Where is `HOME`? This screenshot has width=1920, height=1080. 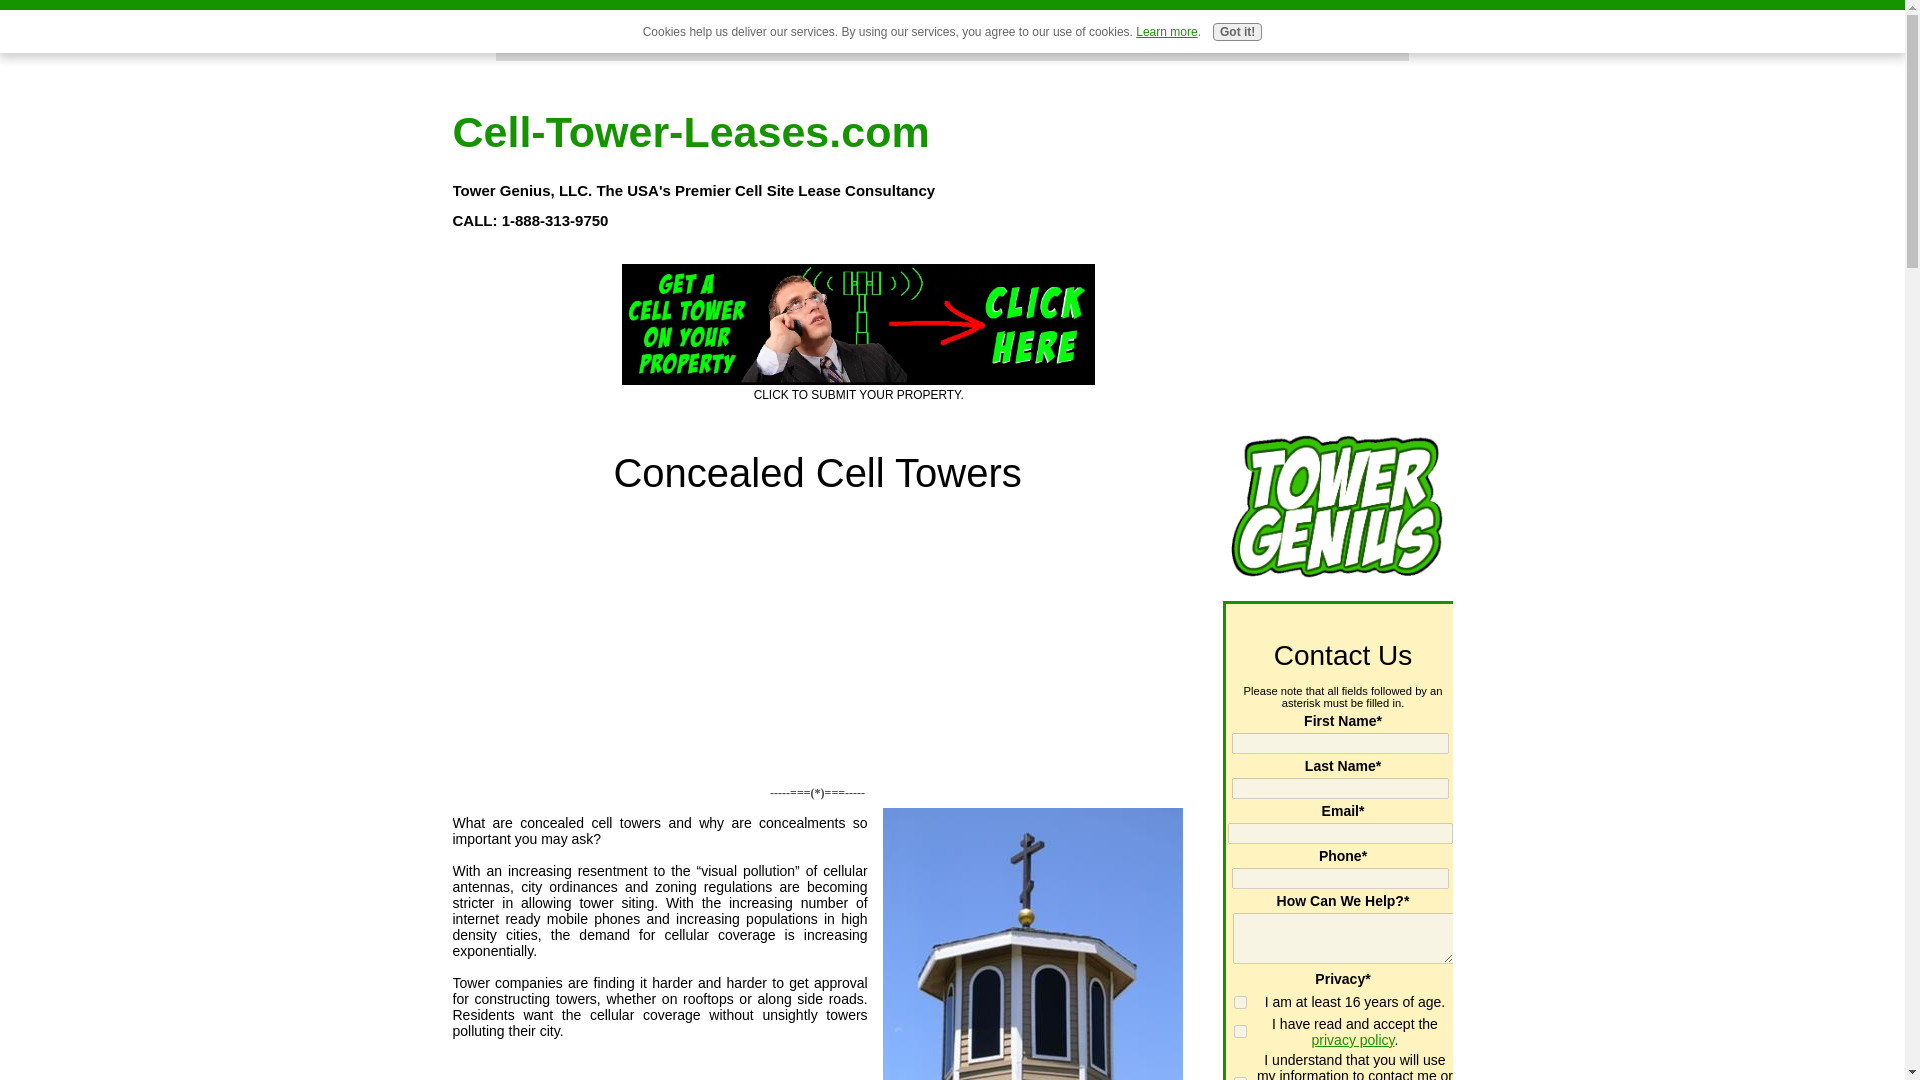
HOME is located at coordinates (528, 47).